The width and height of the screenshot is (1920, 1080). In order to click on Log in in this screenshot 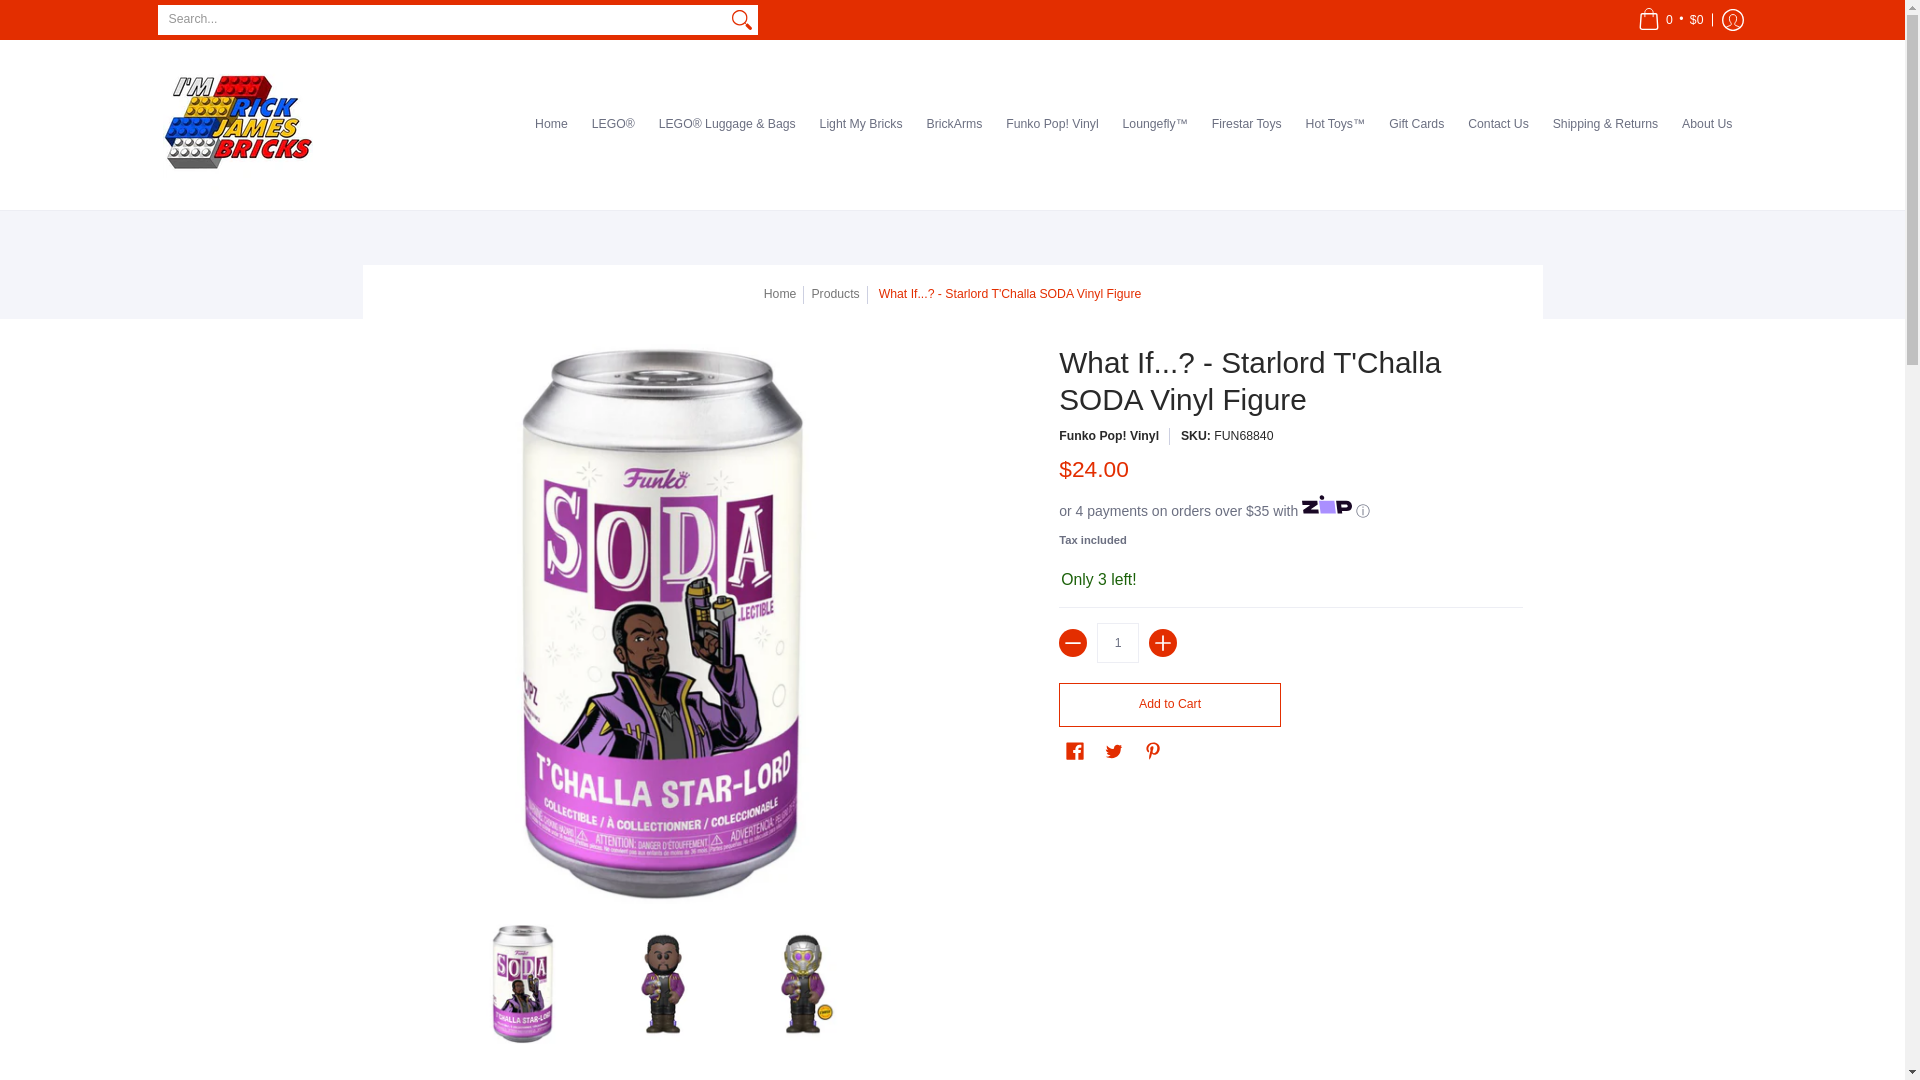, I will do `click(1732, 20)`.